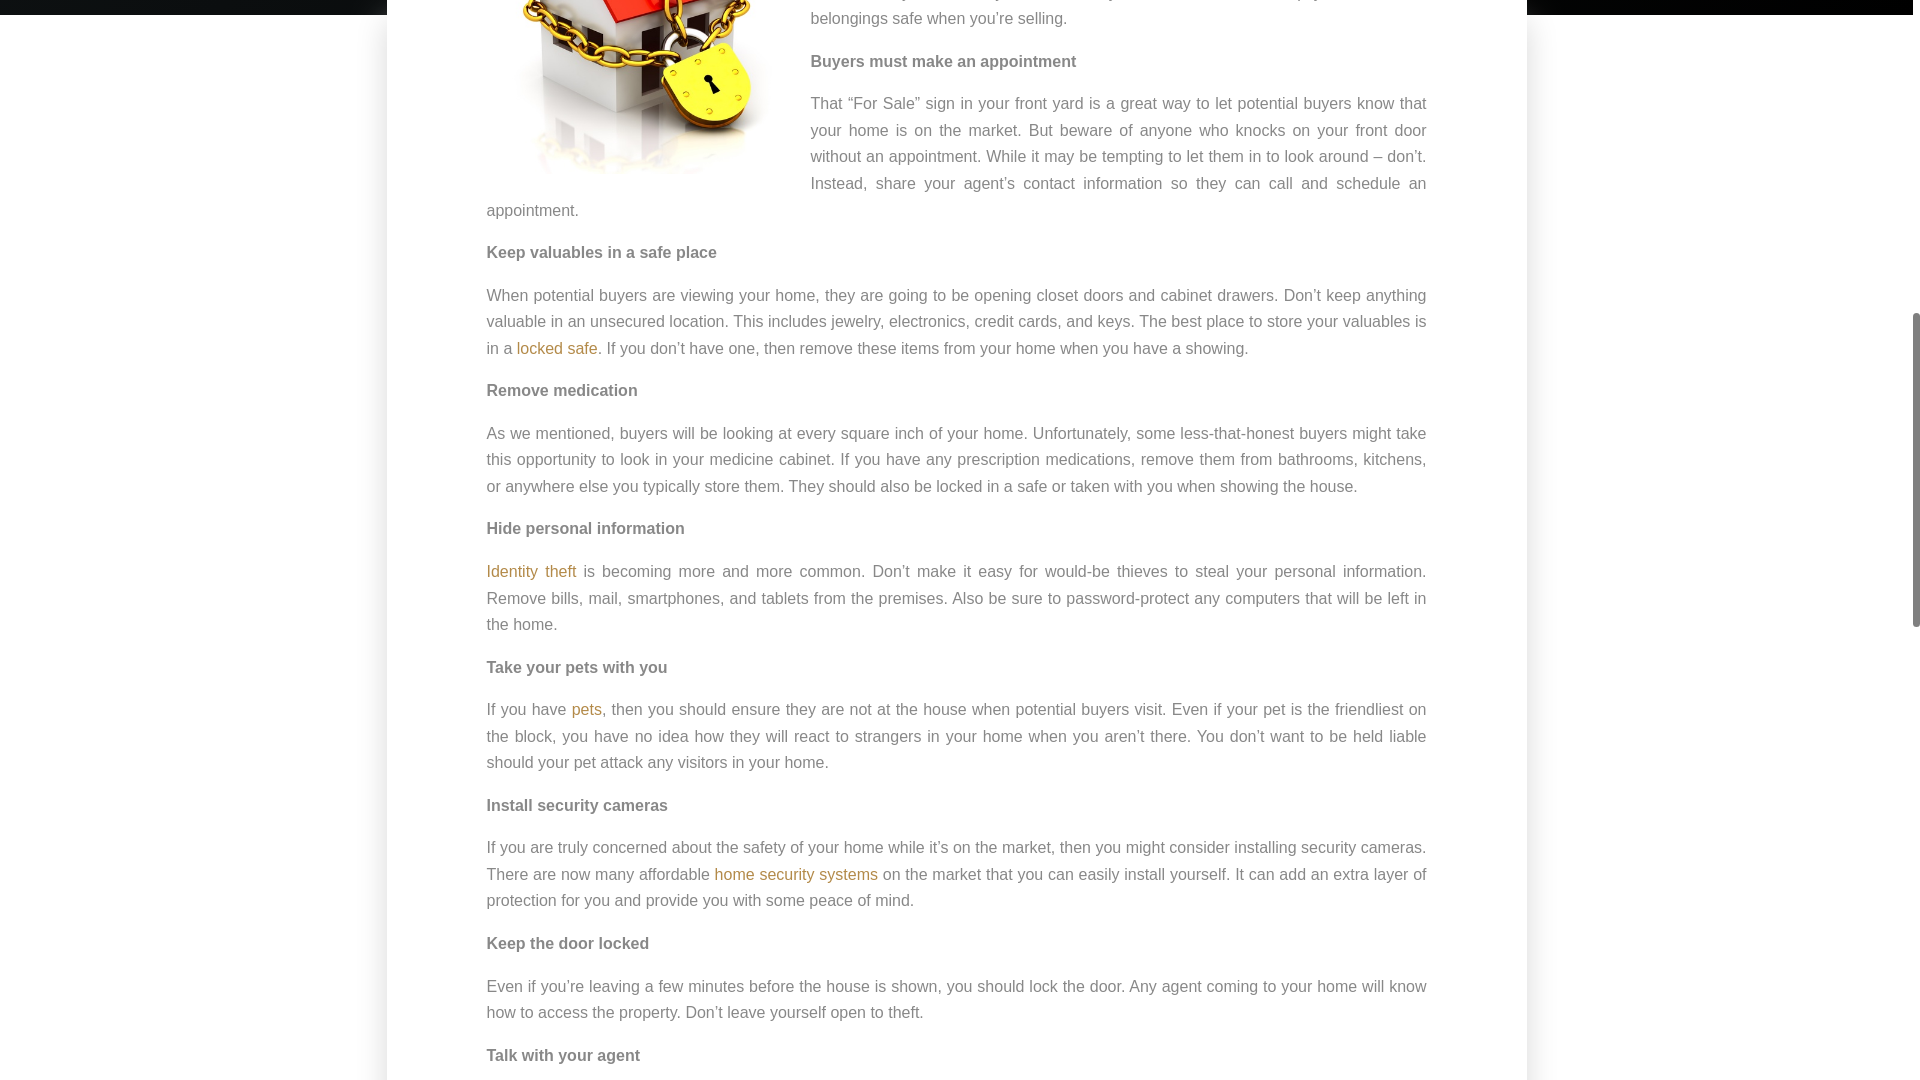  What do you see at coordinates (556, 348) in the screenshot?
I see `locked safe` at bounding box center [556, 348].